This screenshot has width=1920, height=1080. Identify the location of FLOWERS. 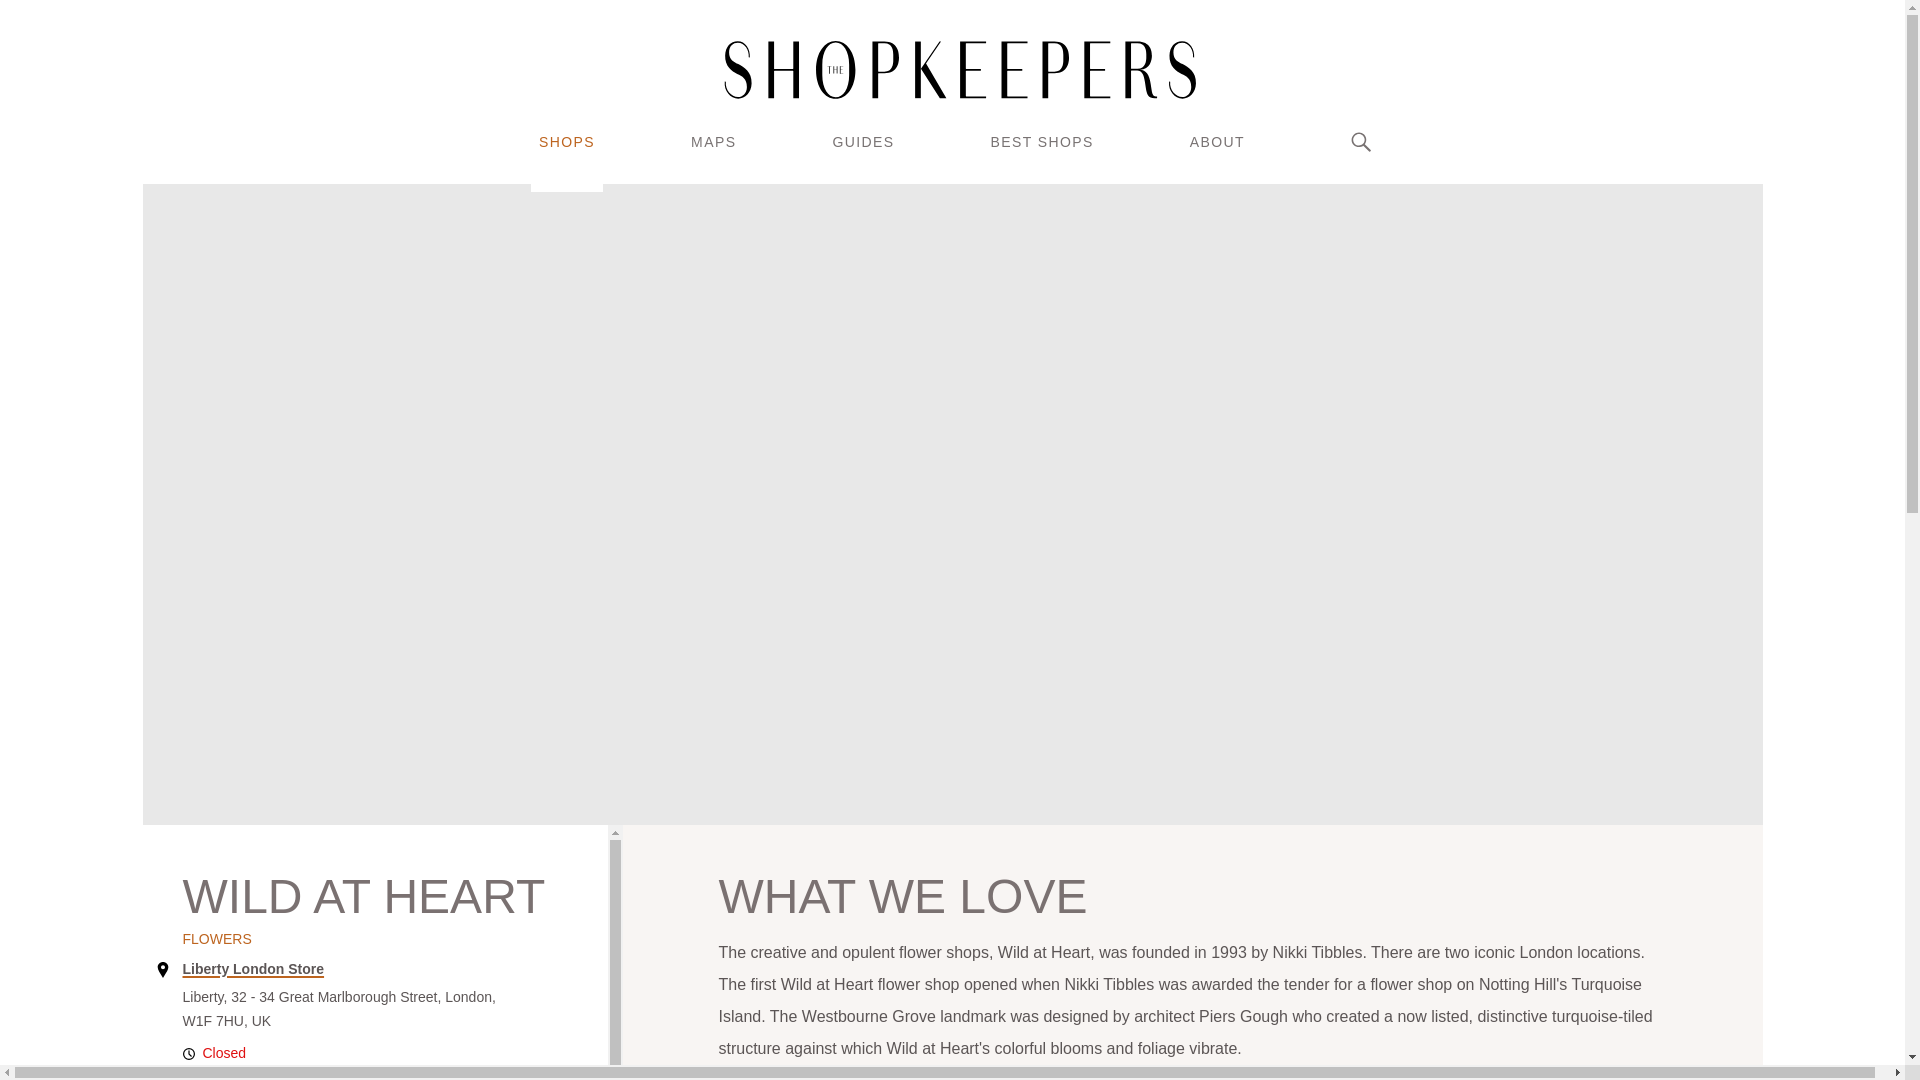
(216, 938).